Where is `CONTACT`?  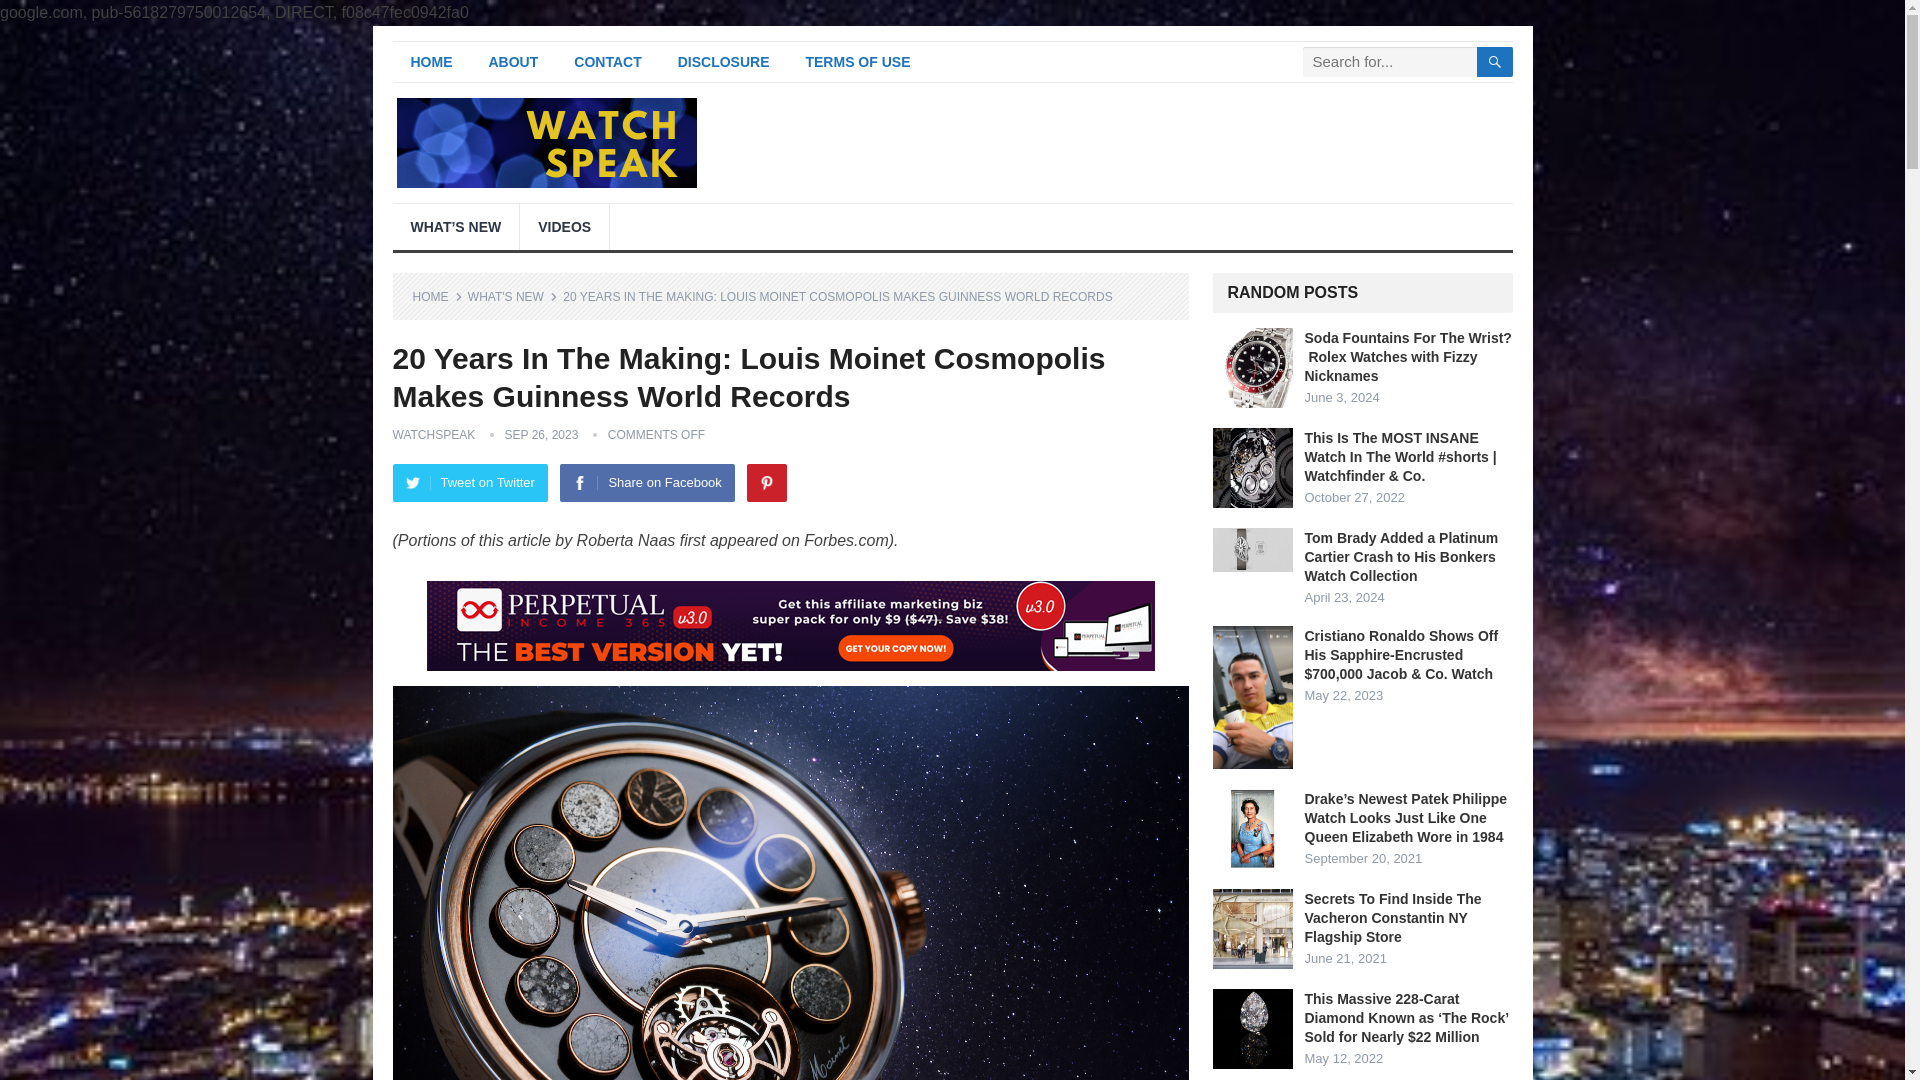
CONTACT is located at coordinates (607, 62).